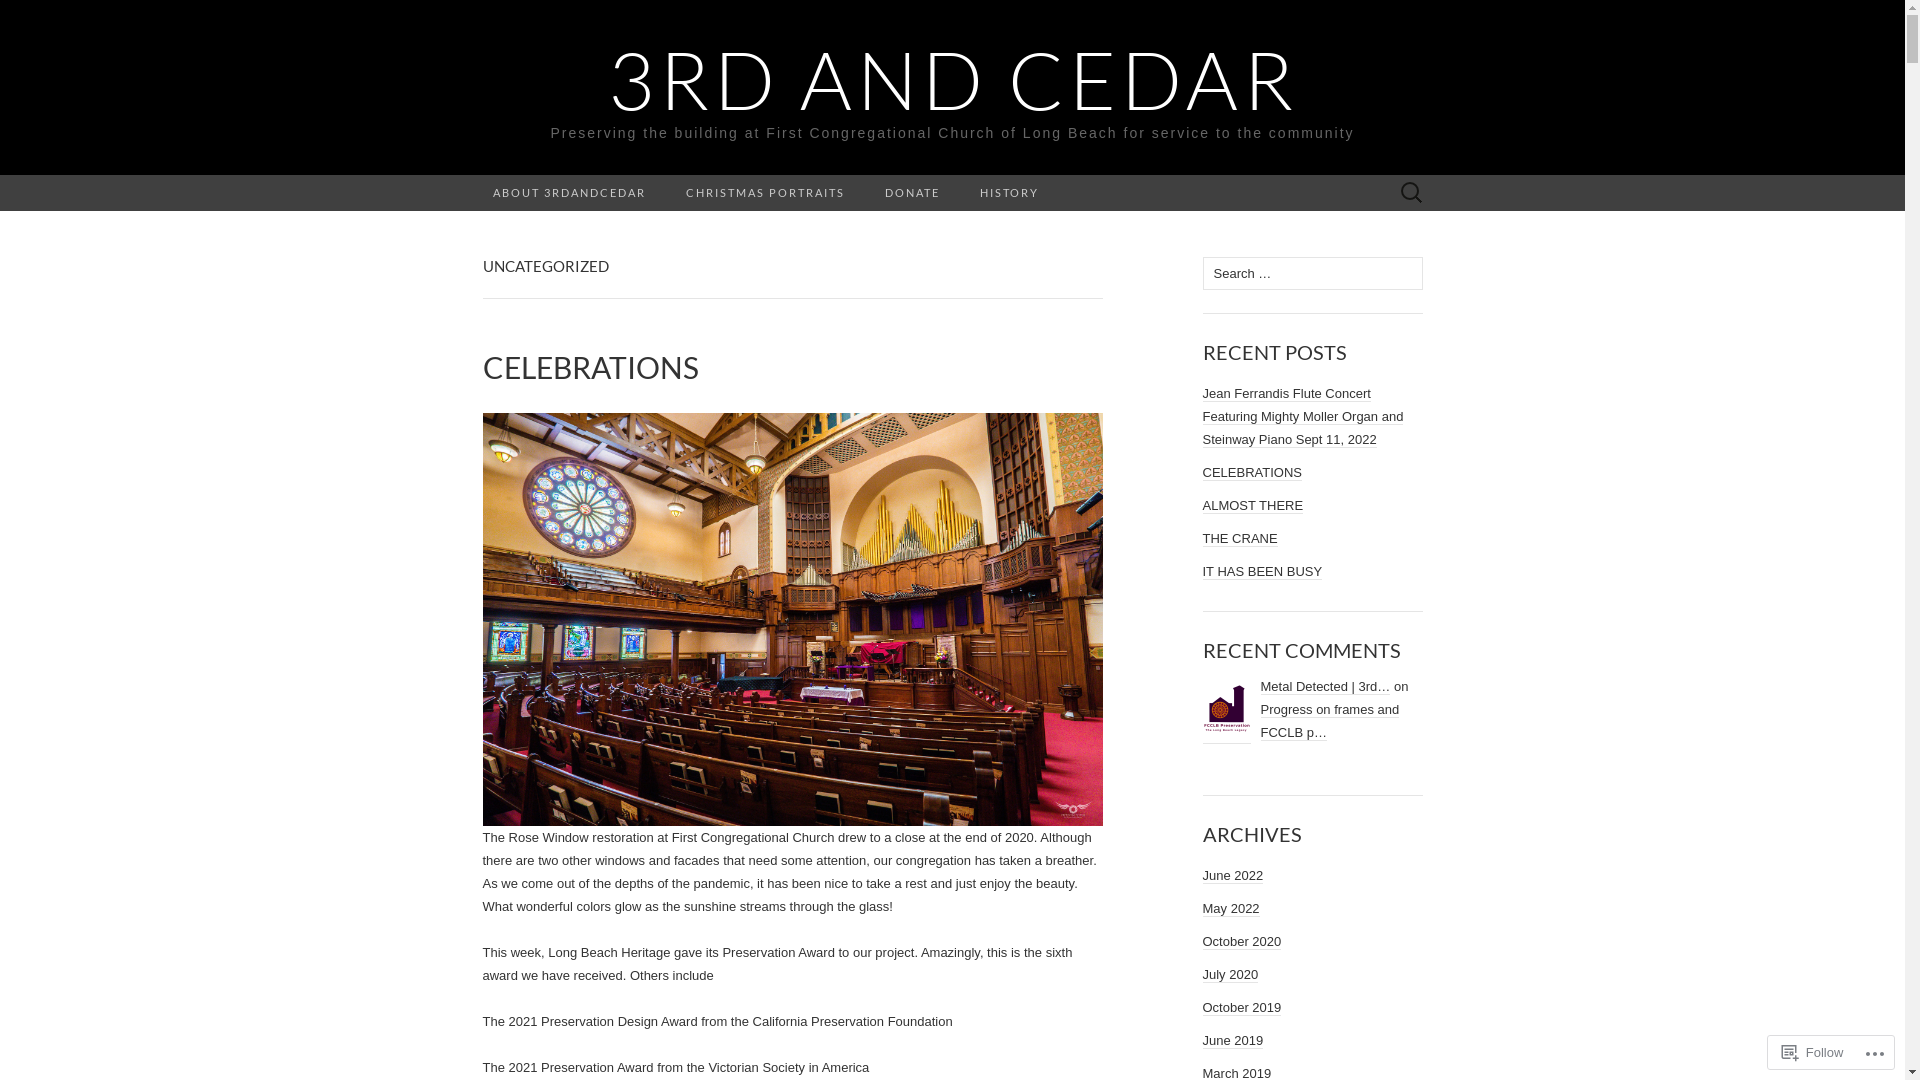 The image size is (1920, 1080). What do you see at coordinates (21, 16) in the screenshot?
I see `Search` at bounding box center [21, 16].